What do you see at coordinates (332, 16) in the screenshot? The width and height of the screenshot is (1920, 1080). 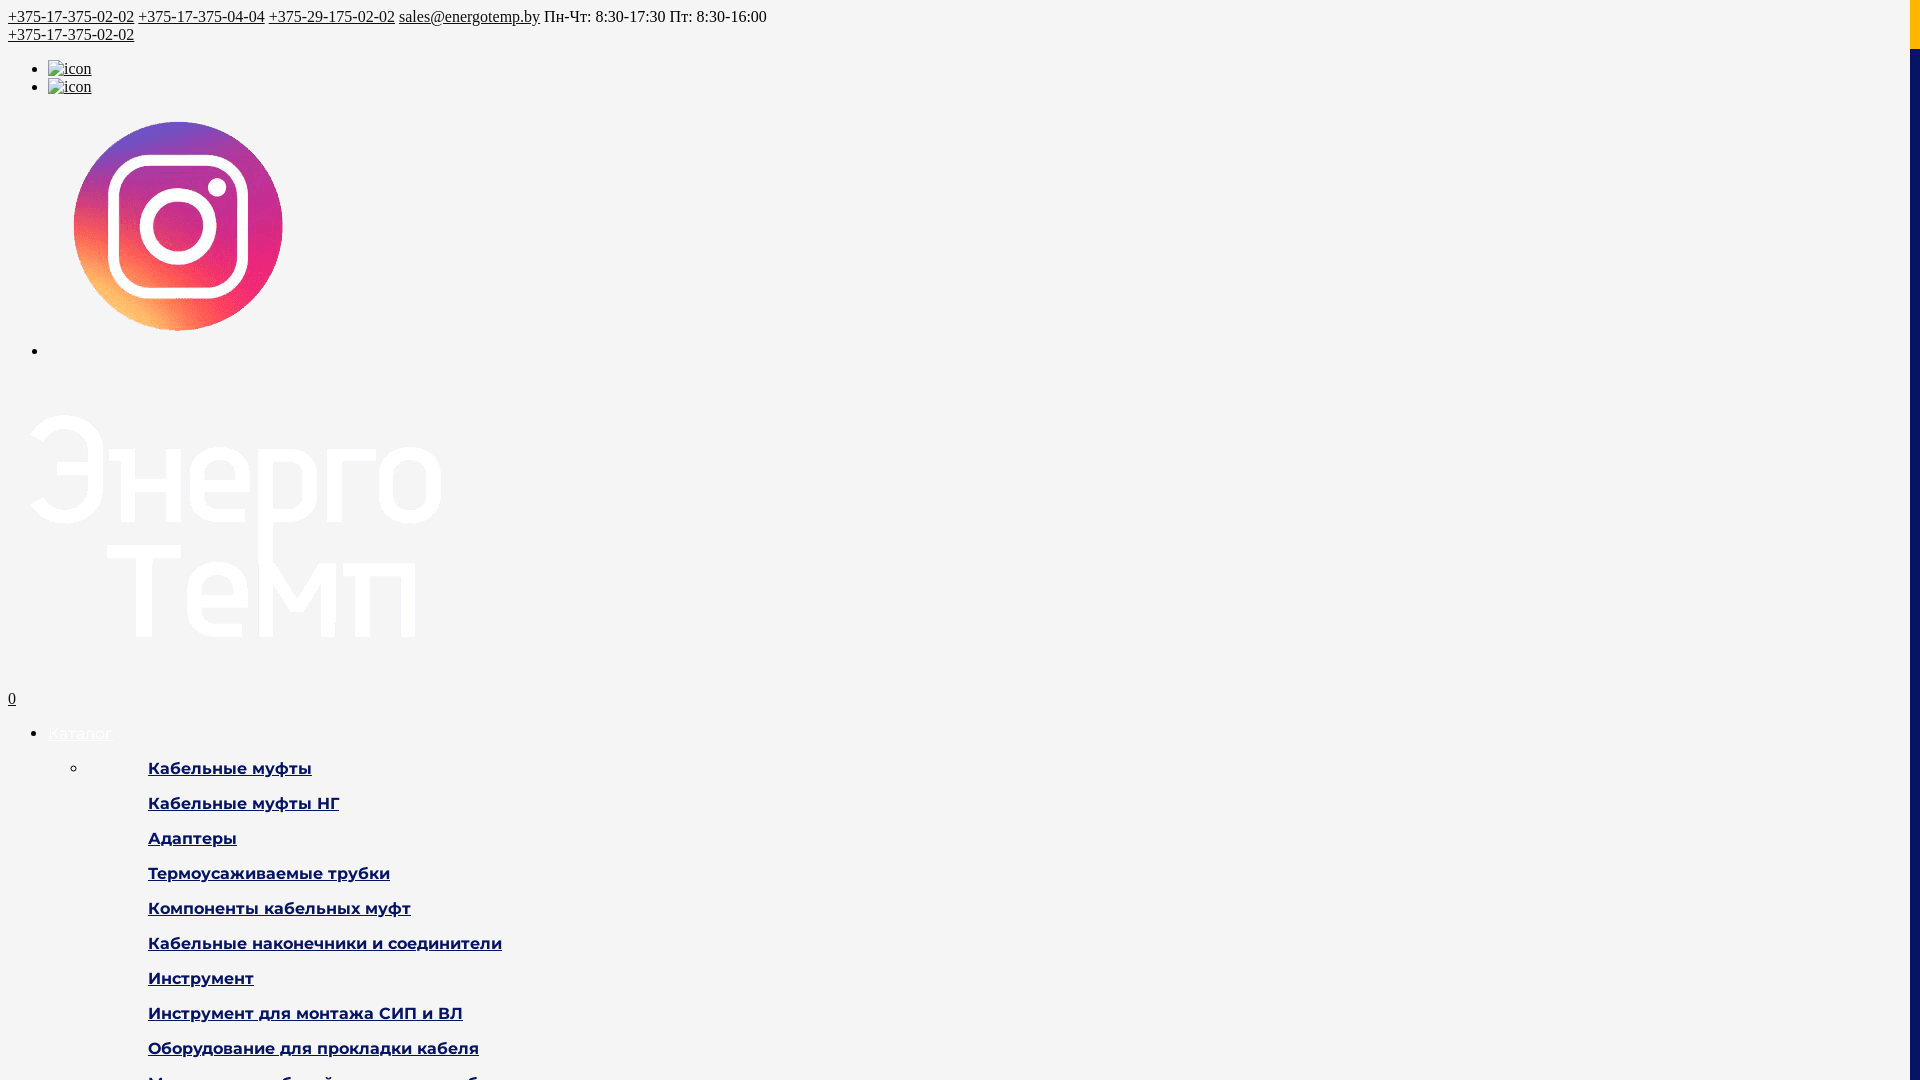 I see `+375-29-175-02-02` at bounding box center [332, 16].